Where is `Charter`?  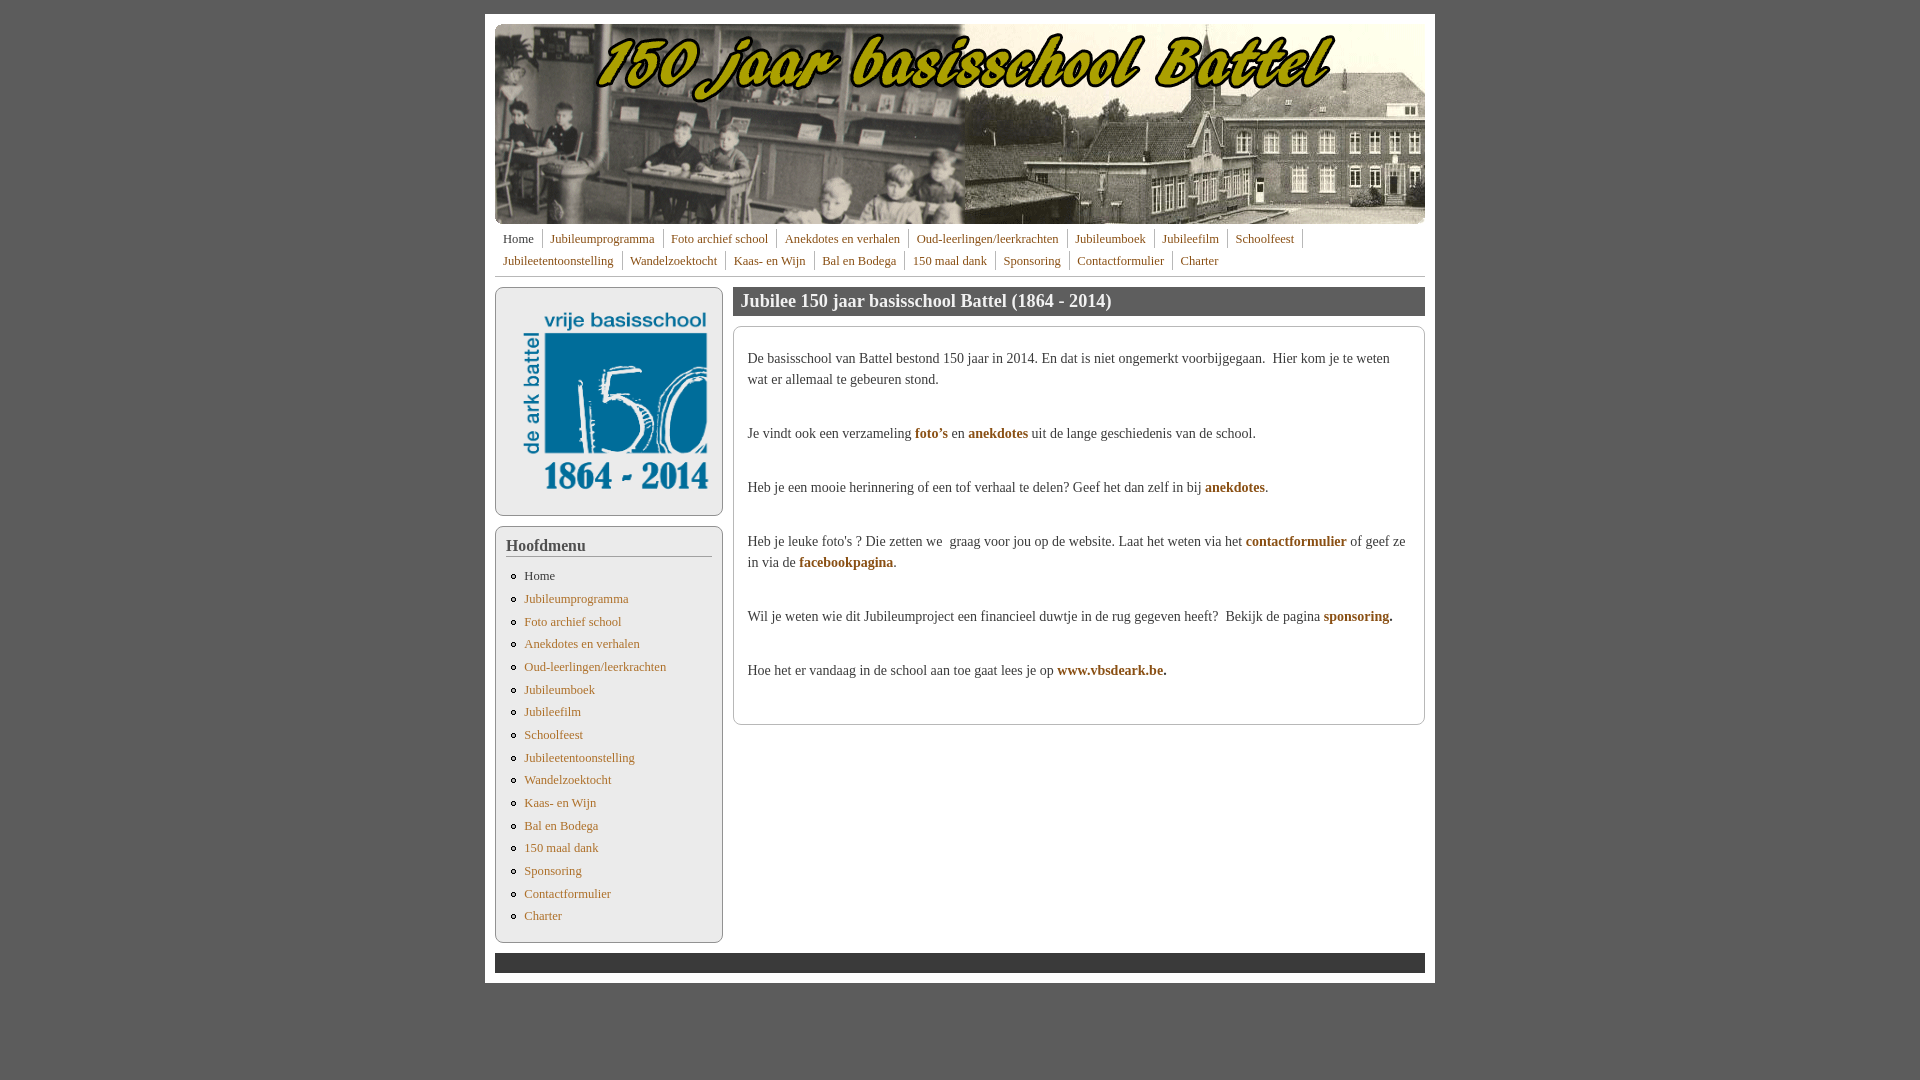
Charter is located at coordinates (543, 916).